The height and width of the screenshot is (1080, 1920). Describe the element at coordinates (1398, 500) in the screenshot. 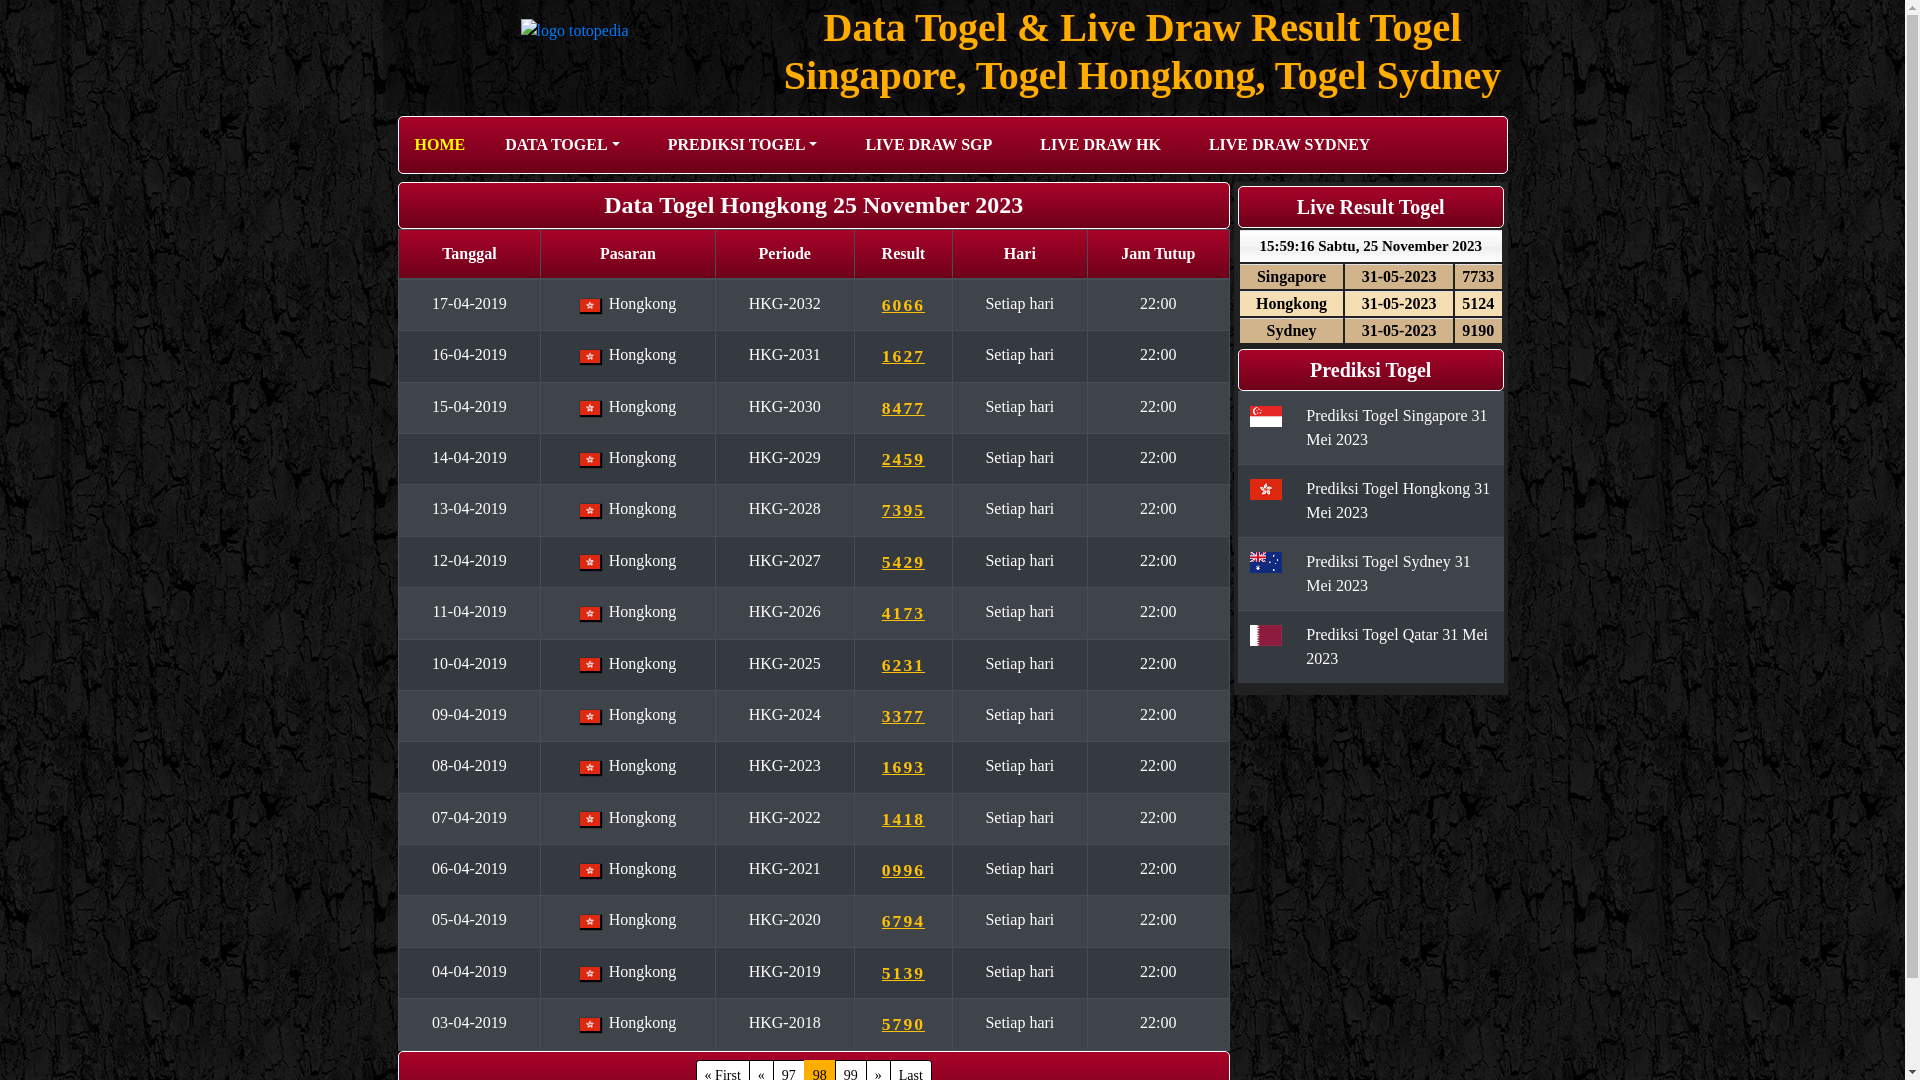

I see `Prediksi Togel Hongkong 31 Mei 2023` at that location.